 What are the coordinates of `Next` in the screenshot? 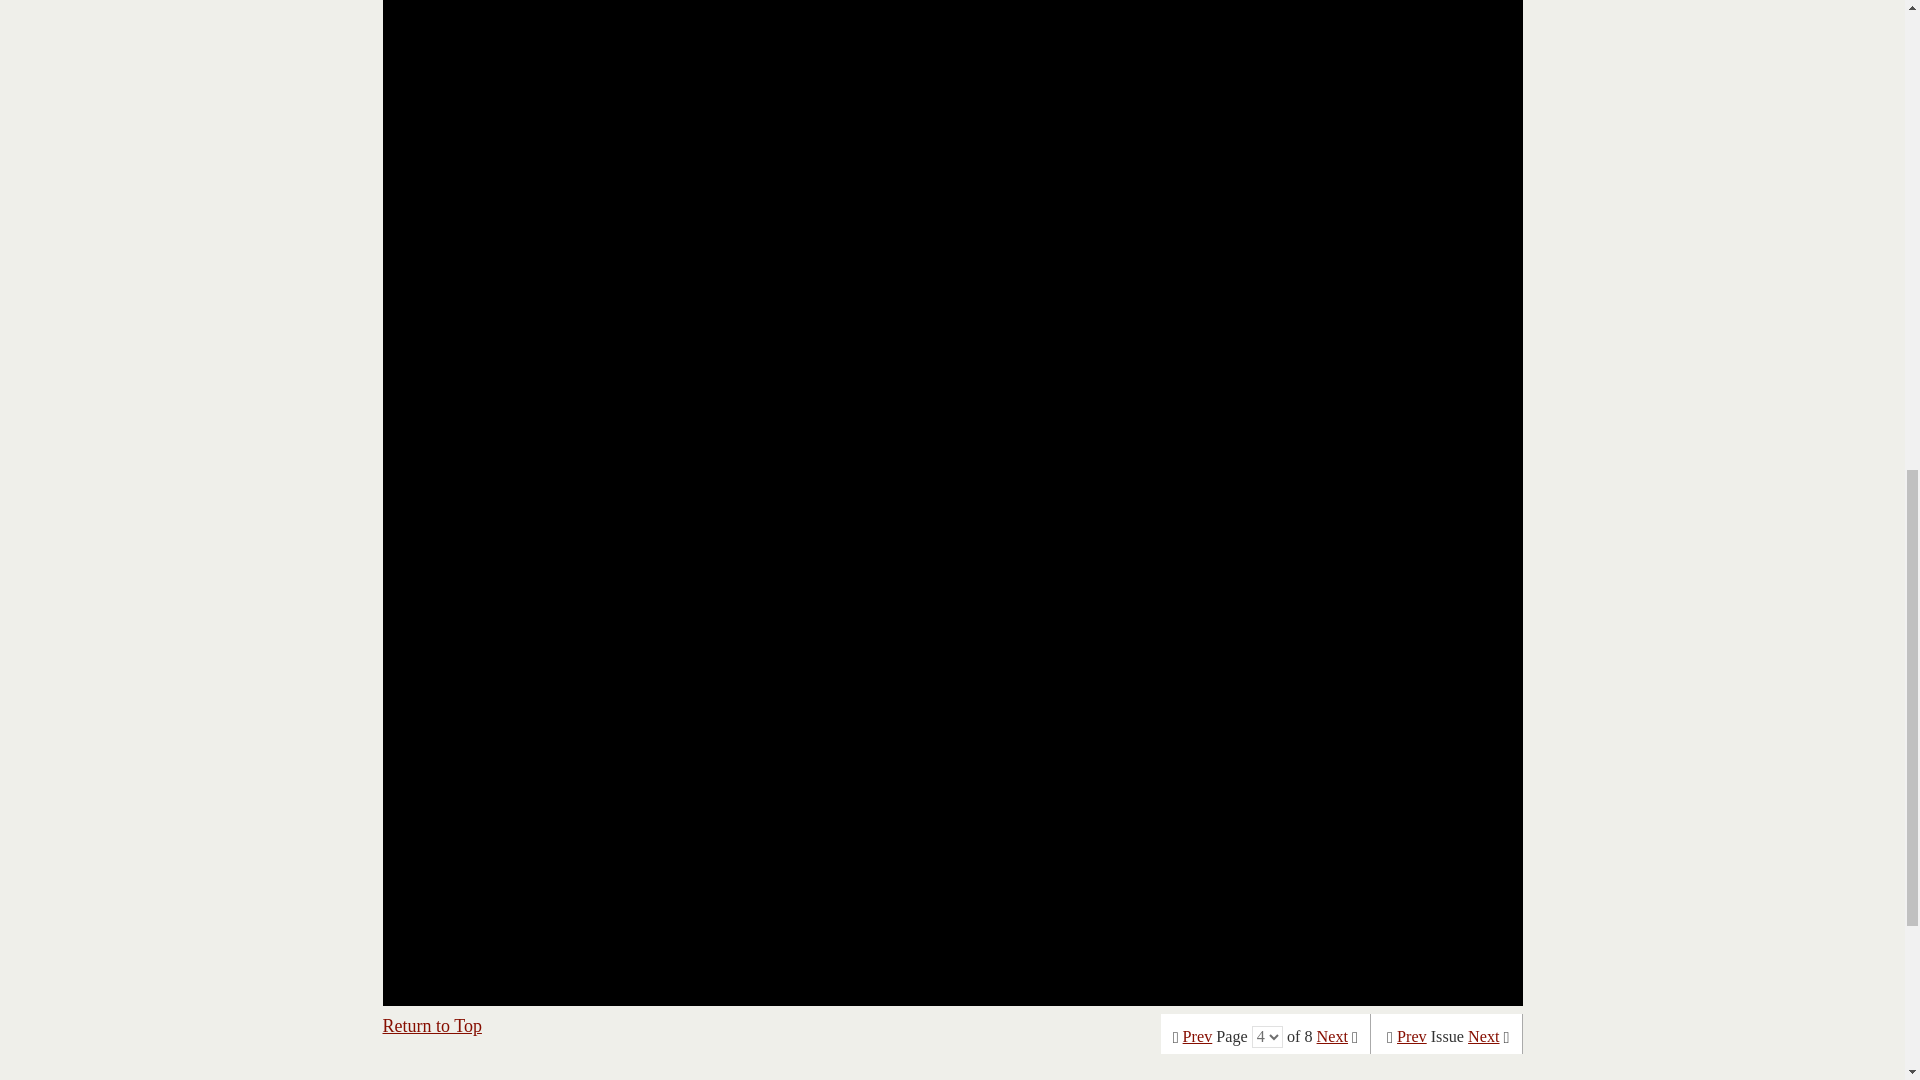 It's located at (1484, 1037).